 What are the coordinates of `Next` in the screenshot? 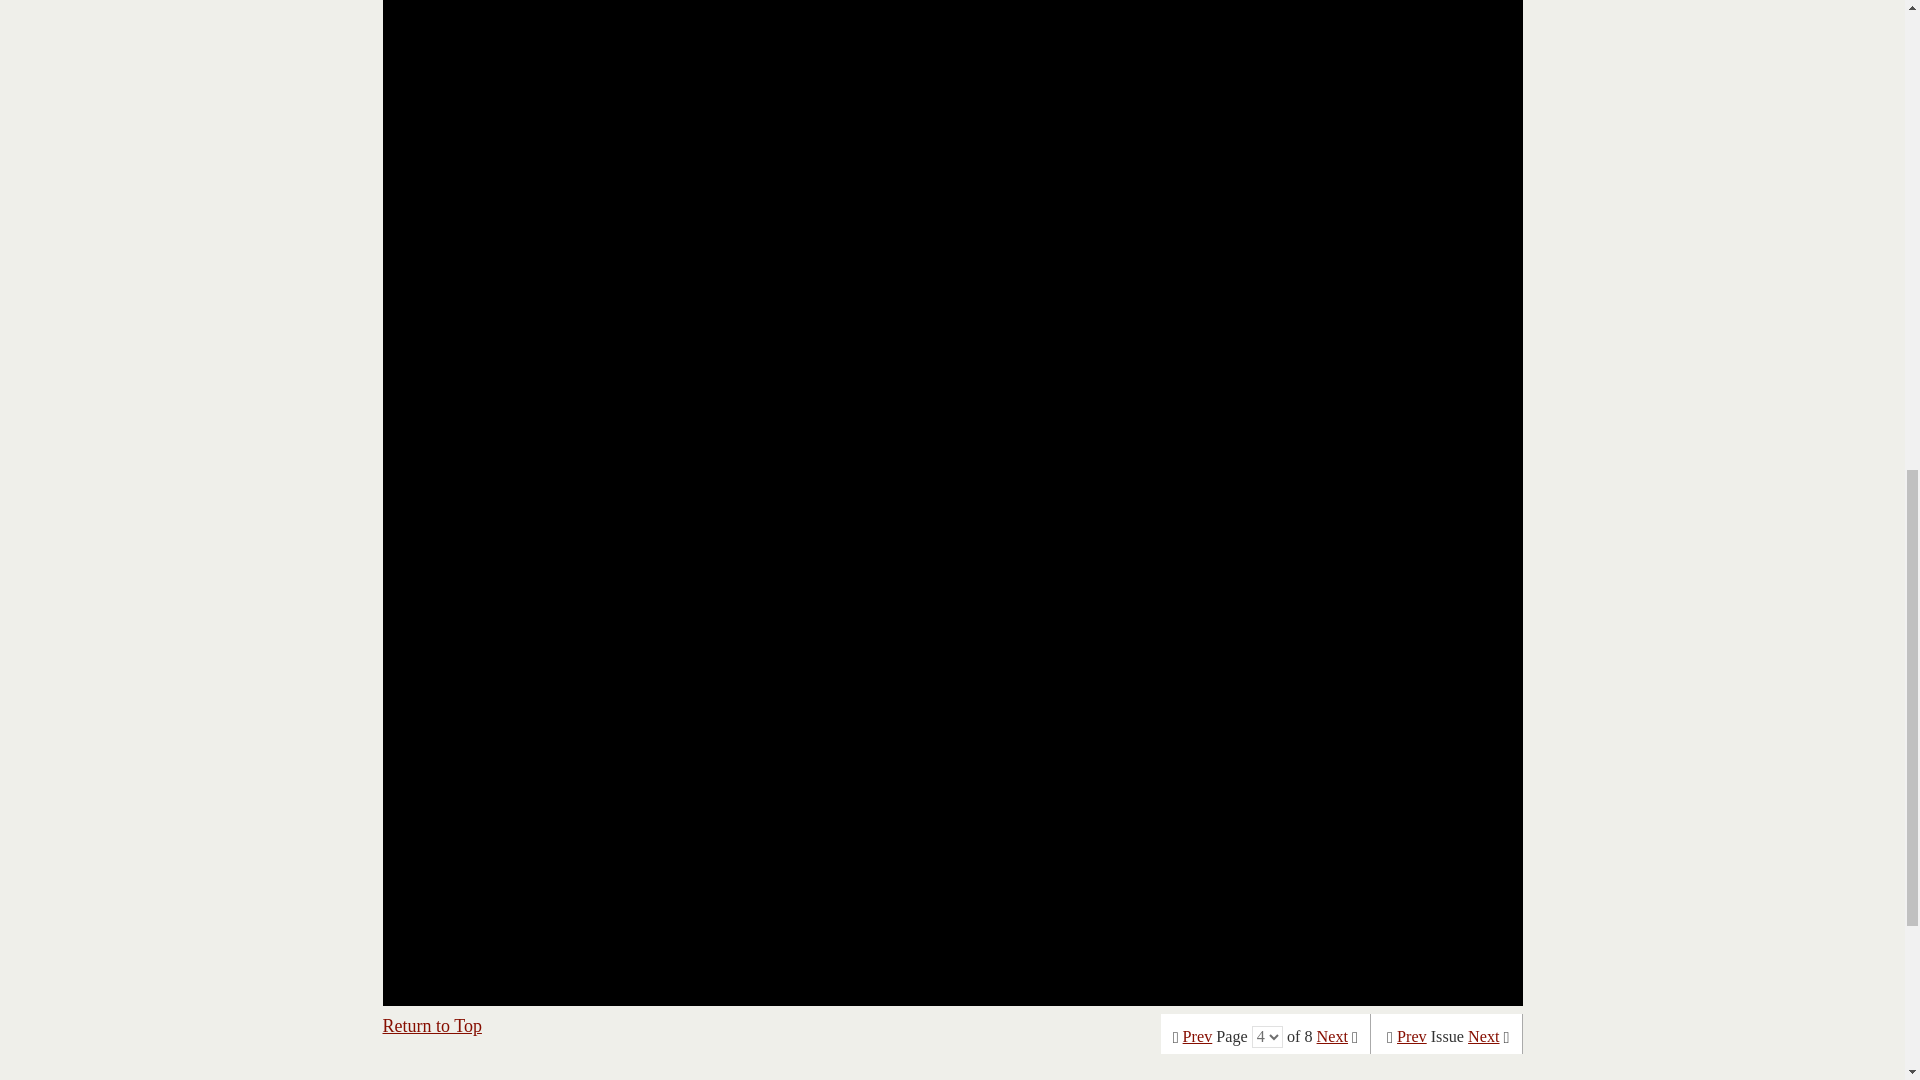 It's located at (1484, 1037).